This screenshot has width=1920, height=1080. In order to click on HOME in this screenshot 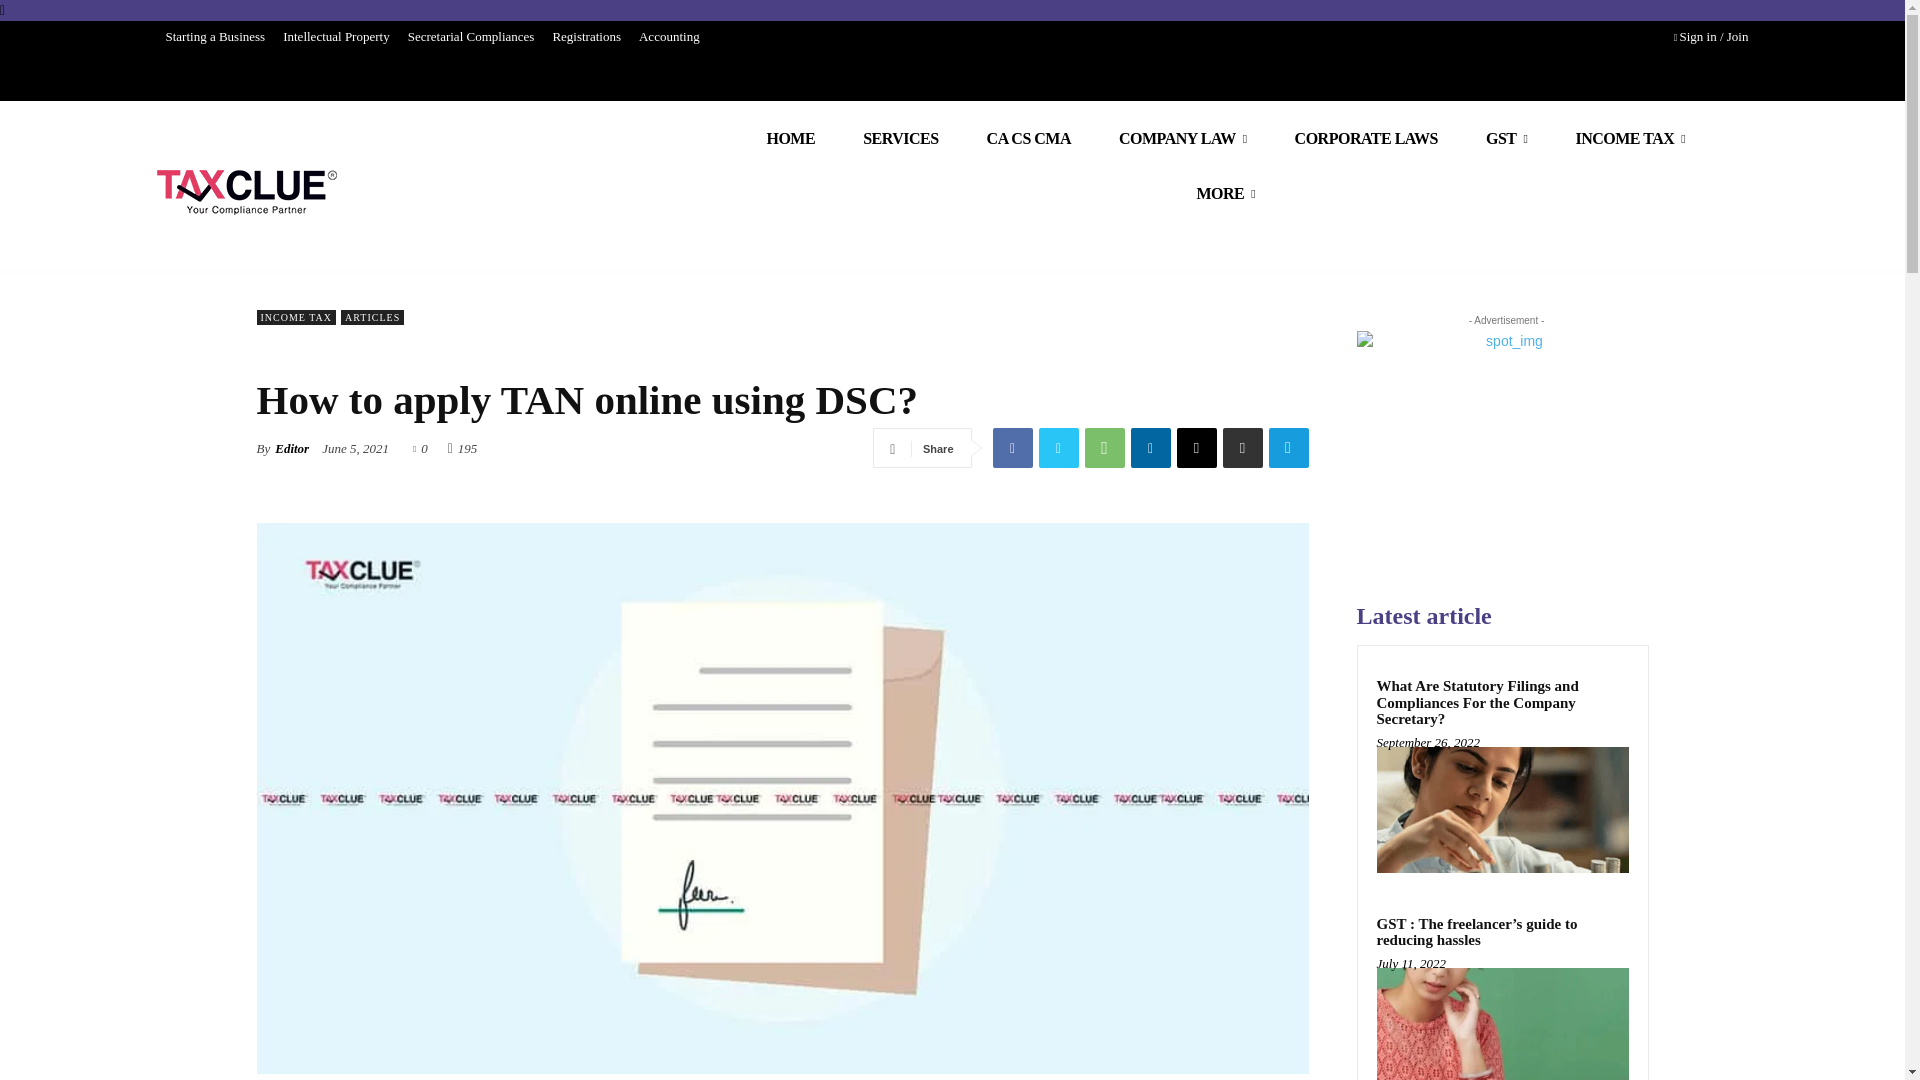, I will do `click(790, 138)`.